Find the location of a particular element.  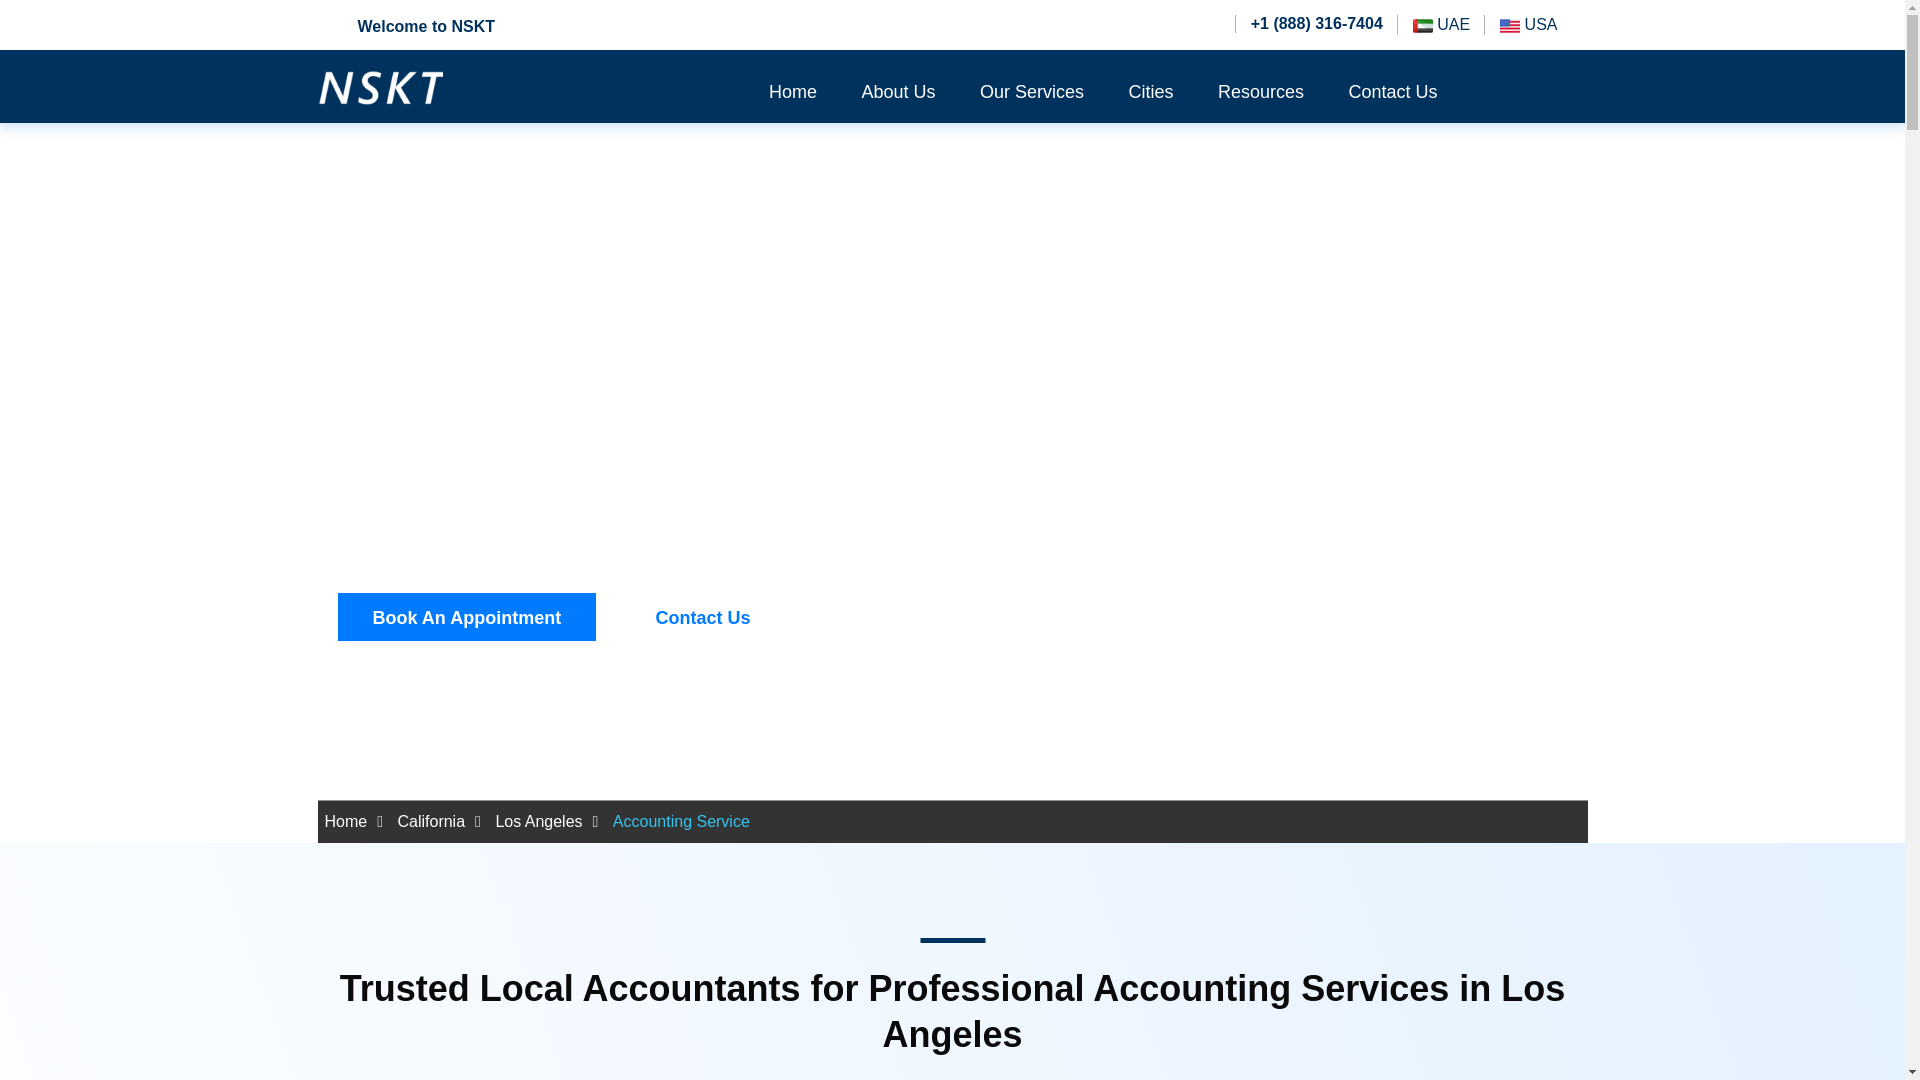

USA is located at coordinates (1528, 24).